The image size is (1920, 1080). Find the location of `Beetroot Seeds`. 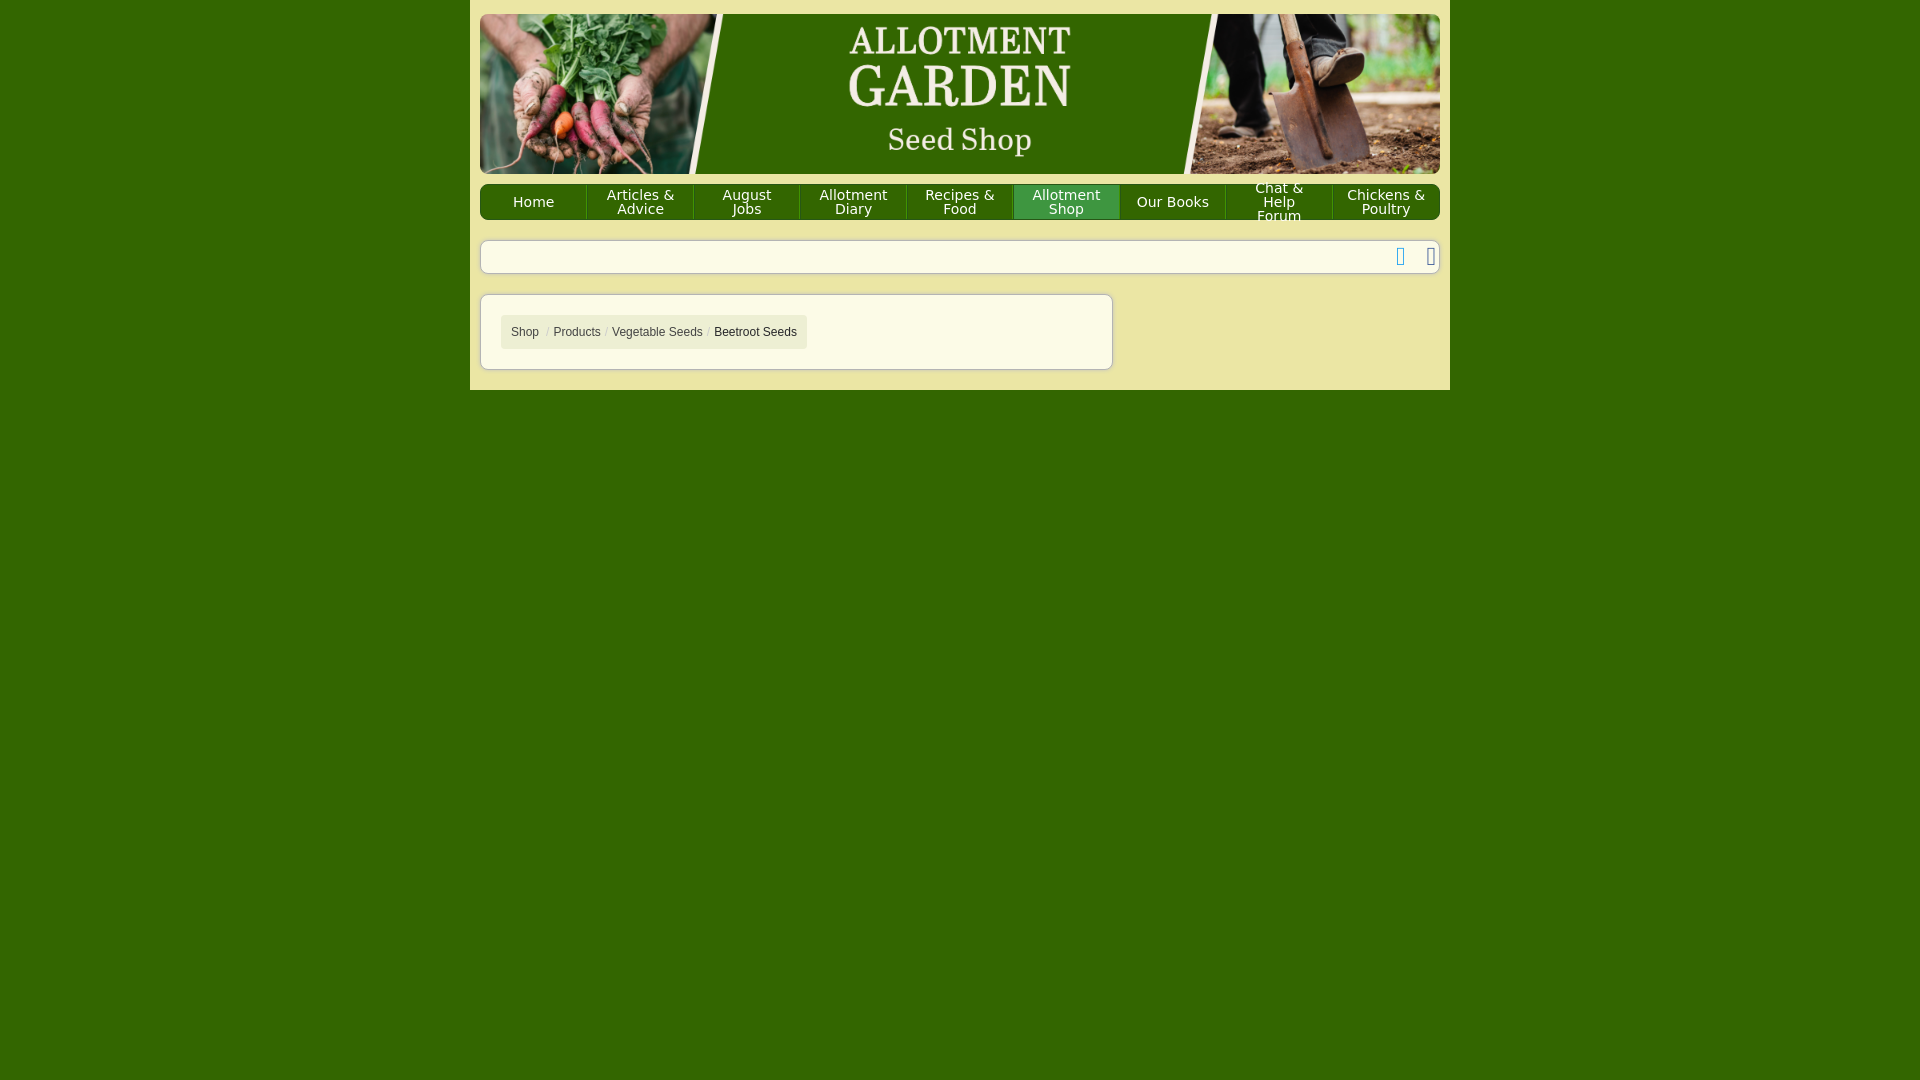

Beetroot Seeds is located at coordinates (755, 332).